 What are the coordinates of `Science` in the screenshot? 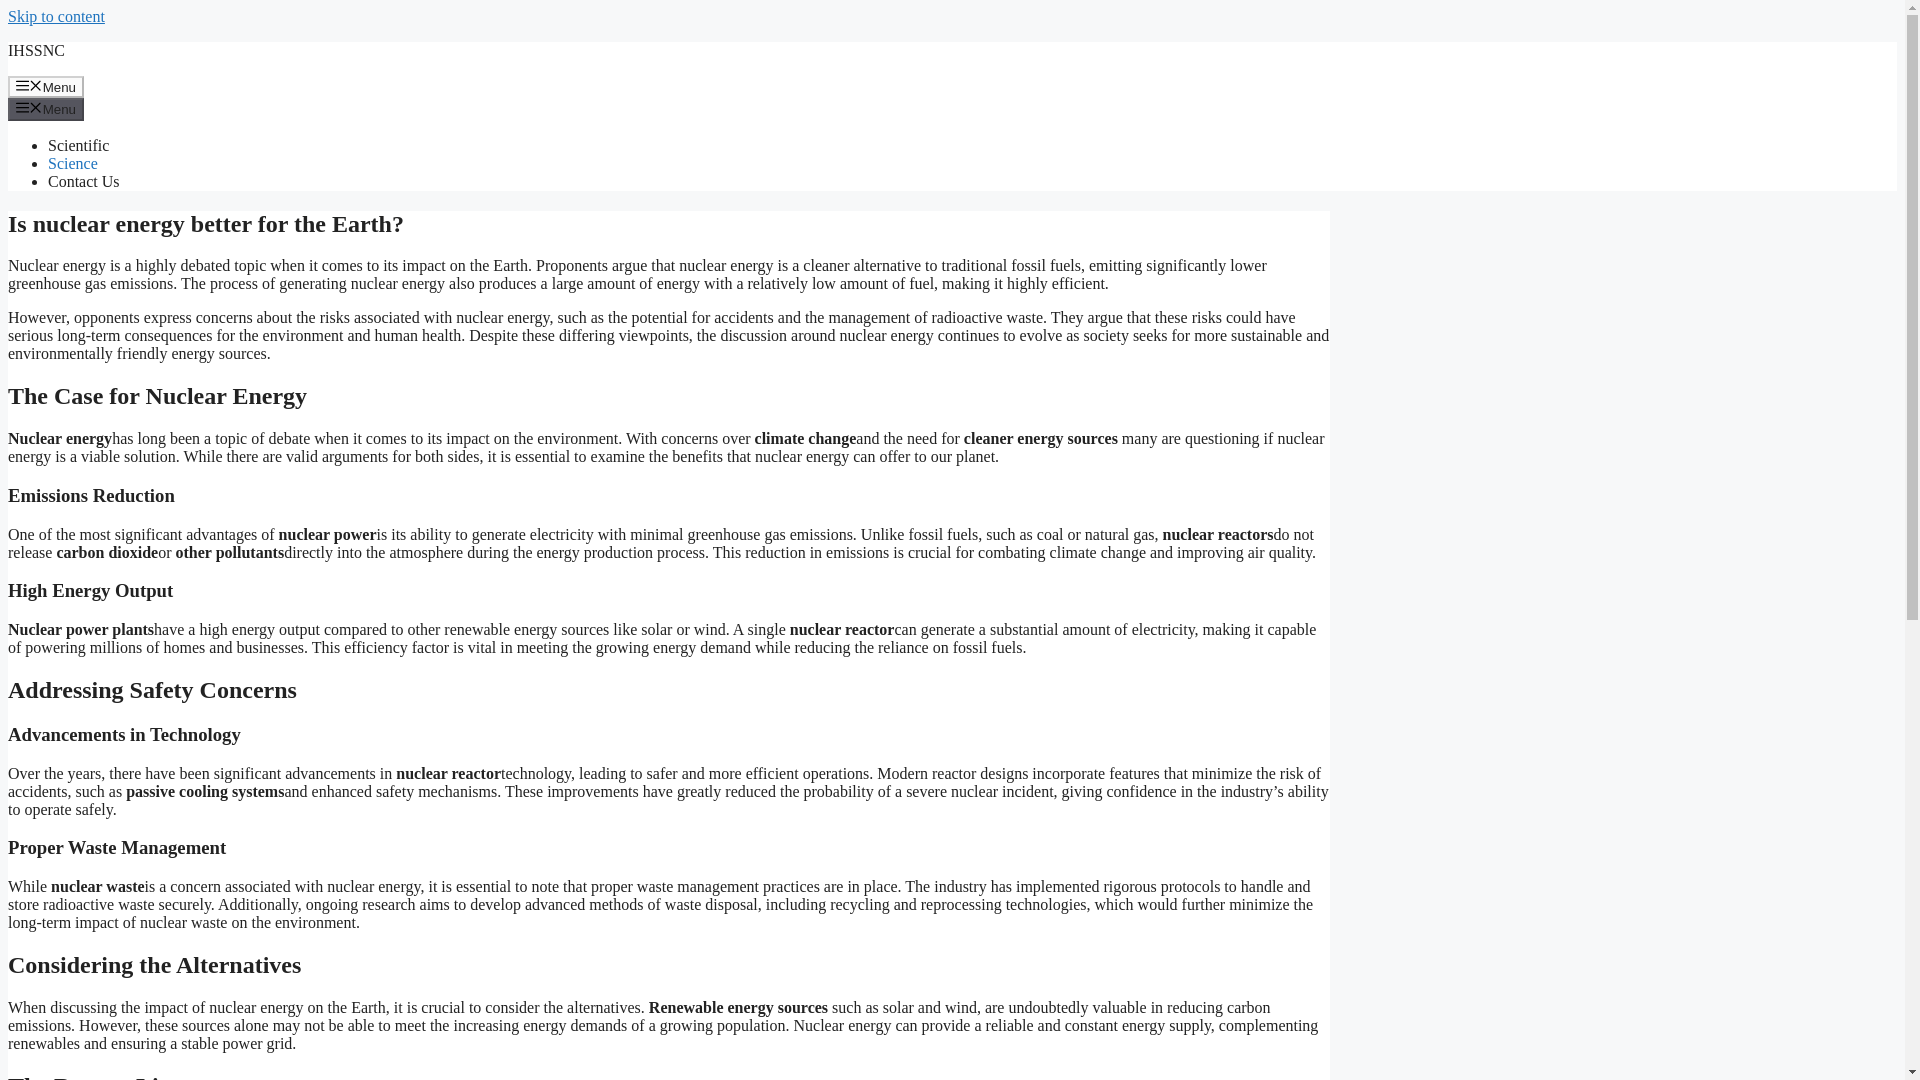 It's located at (72, 163).